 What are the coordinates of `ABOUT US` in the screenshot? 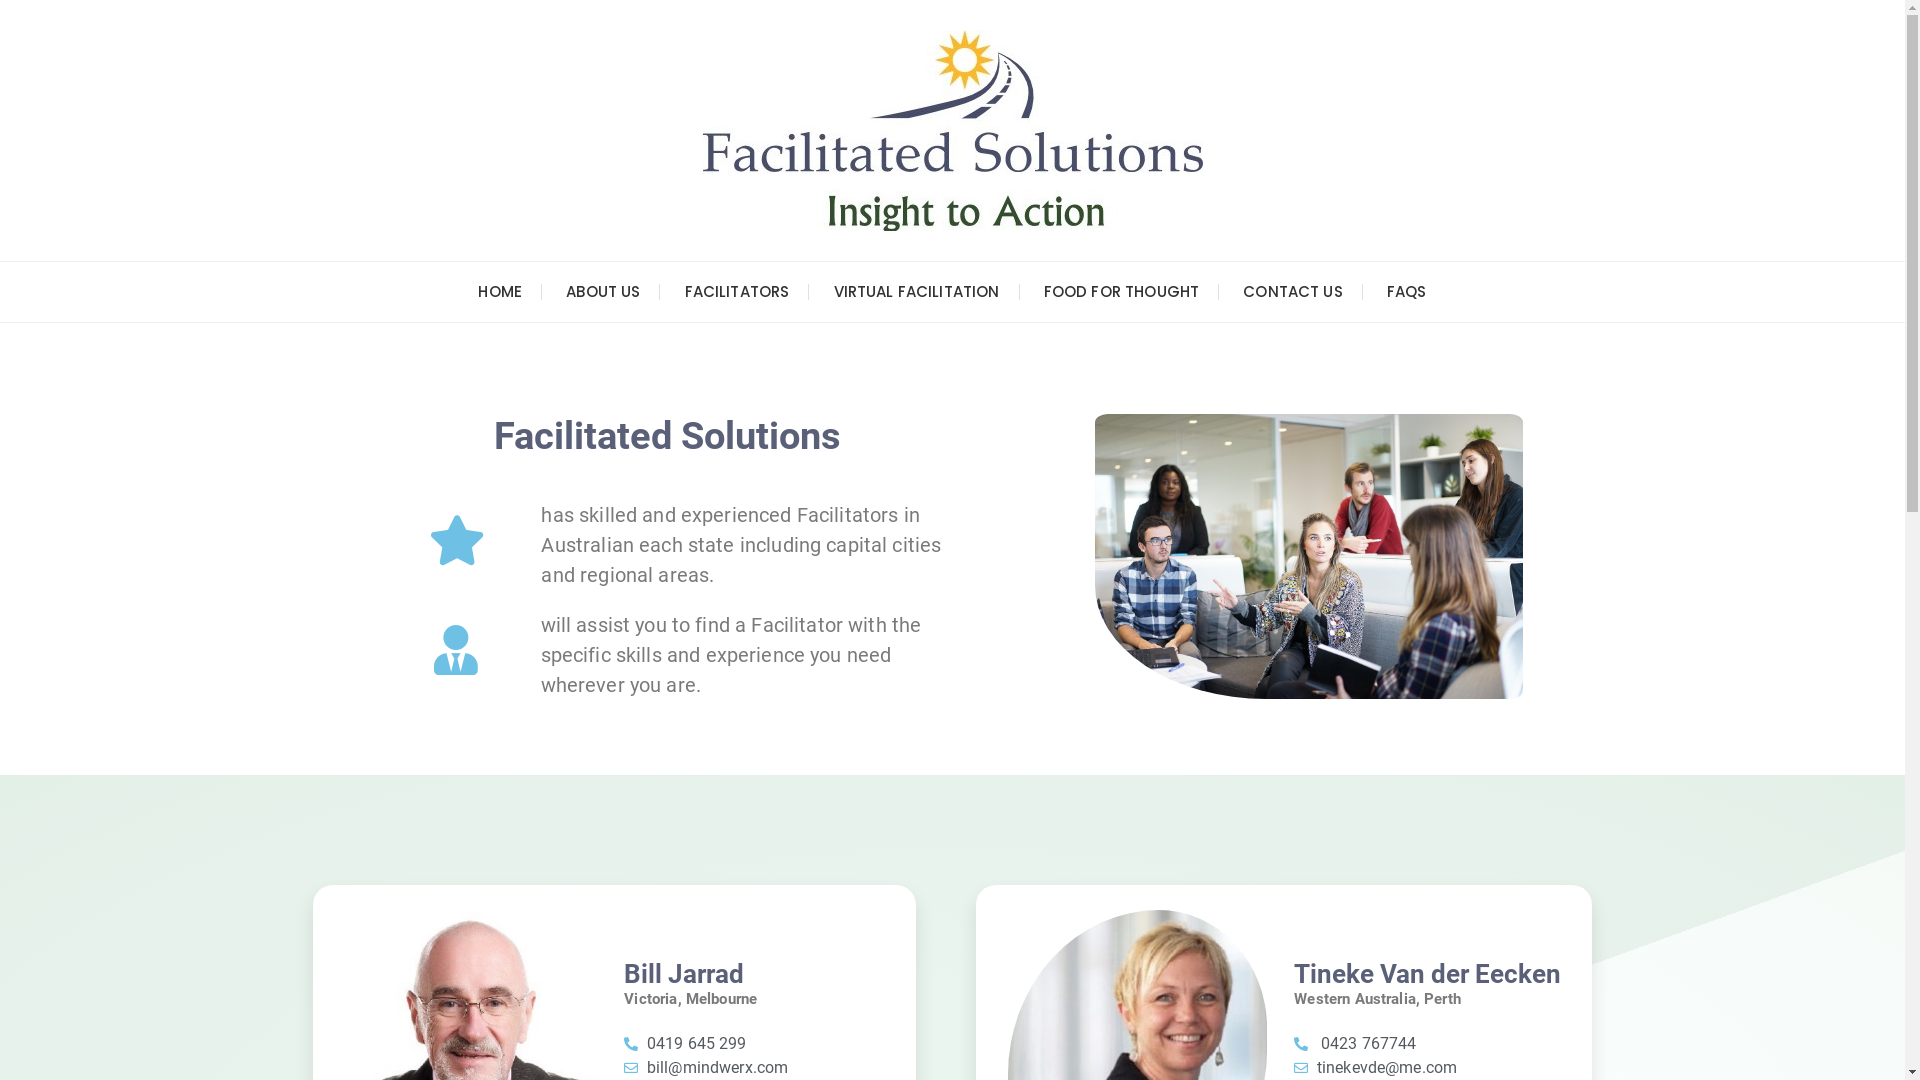 It's located at (603, 292).